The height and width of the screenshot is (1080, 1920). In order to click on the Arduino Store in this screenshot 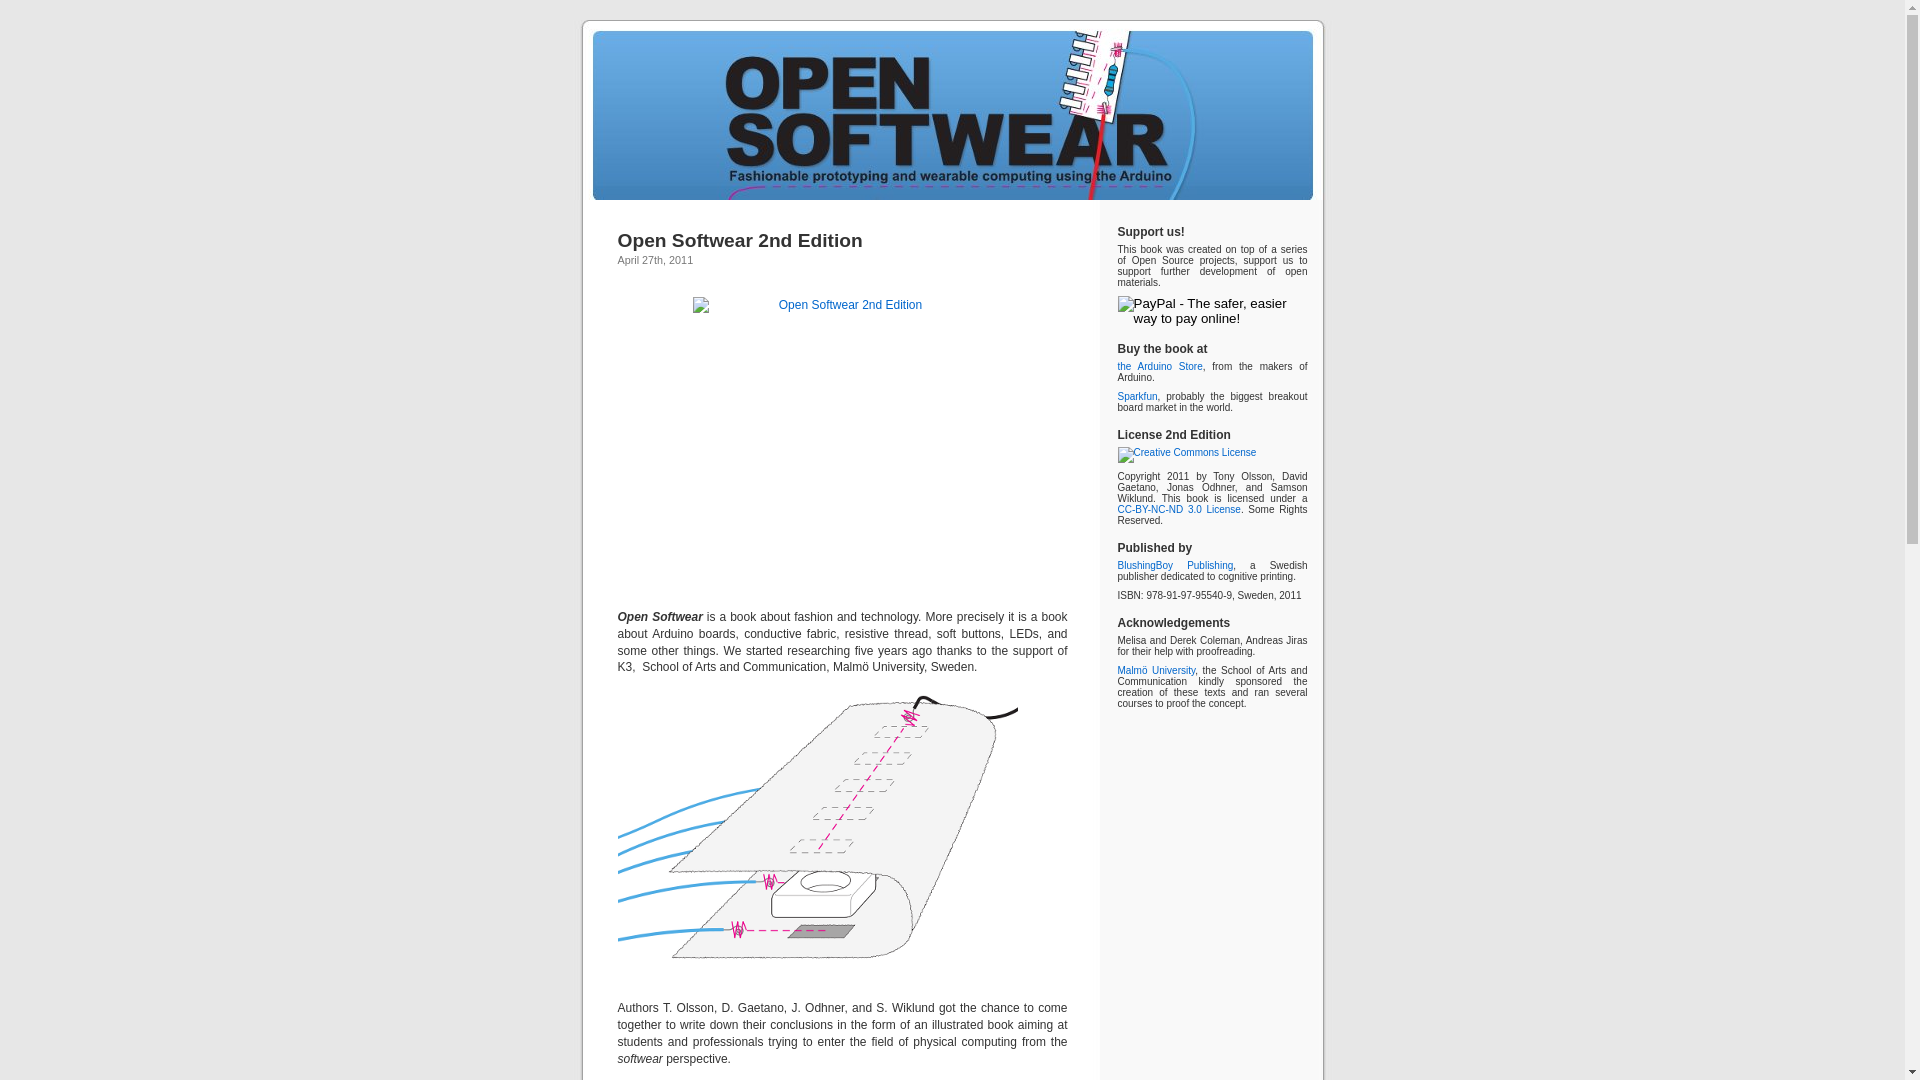, I will do `click(1160, 366)`.